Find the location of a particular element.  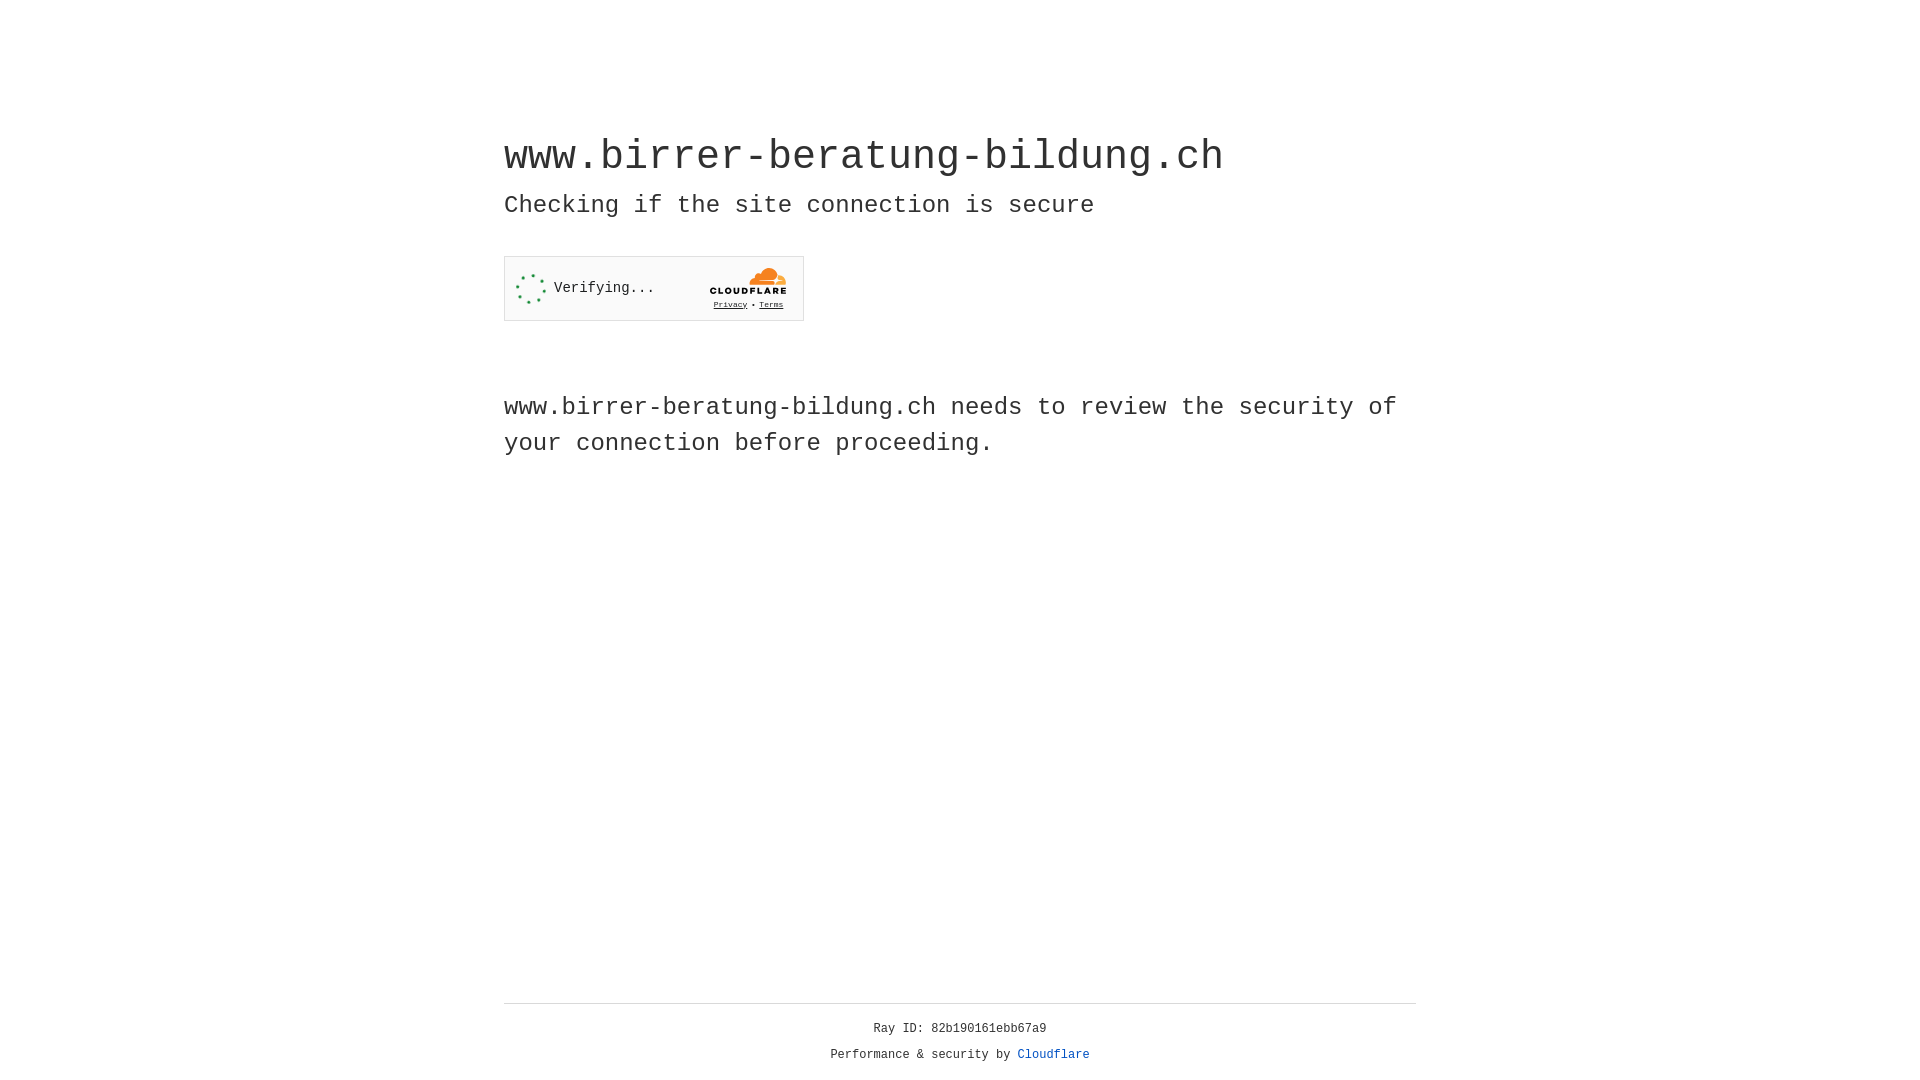

Cloudflare is located at coordinates (1054, 1055).